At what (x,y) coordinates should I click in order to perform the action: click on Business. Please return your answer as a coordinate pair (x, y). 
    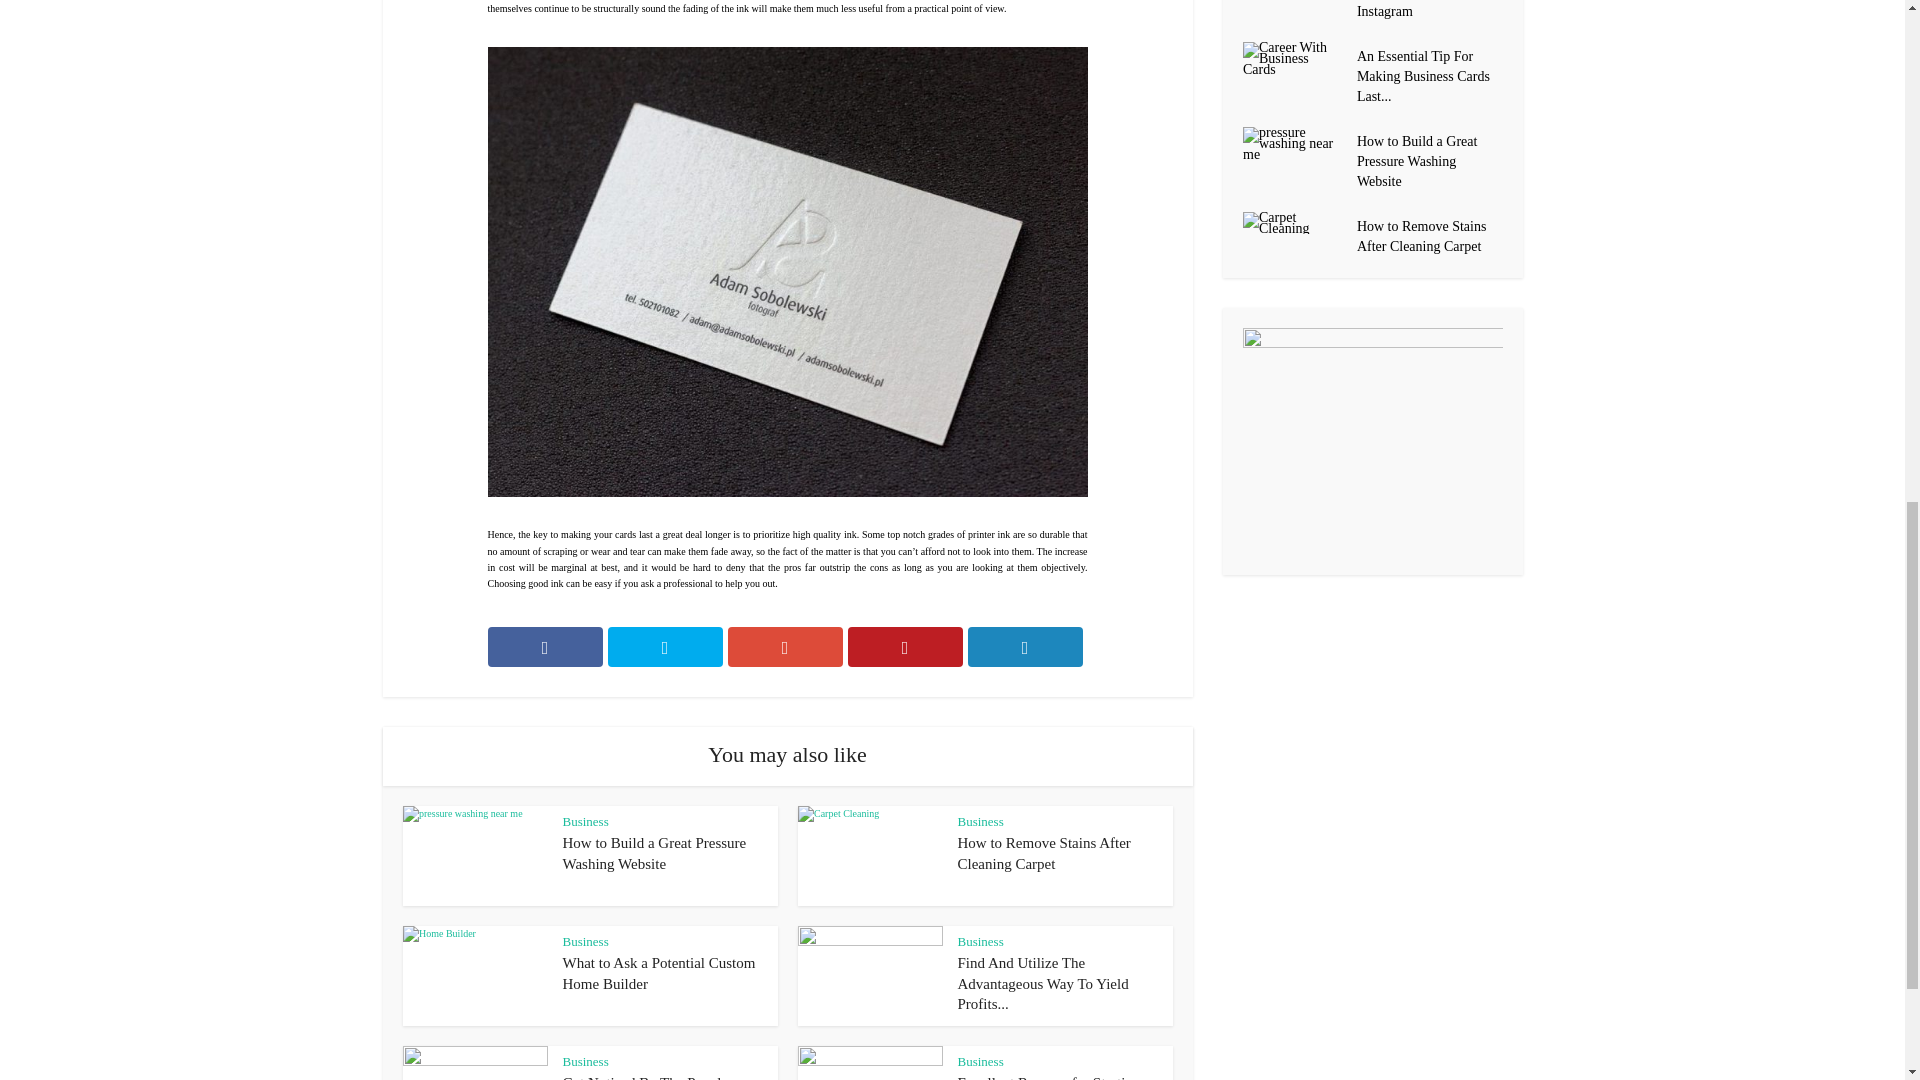
    Looking at the image, I should click on (585, 822).